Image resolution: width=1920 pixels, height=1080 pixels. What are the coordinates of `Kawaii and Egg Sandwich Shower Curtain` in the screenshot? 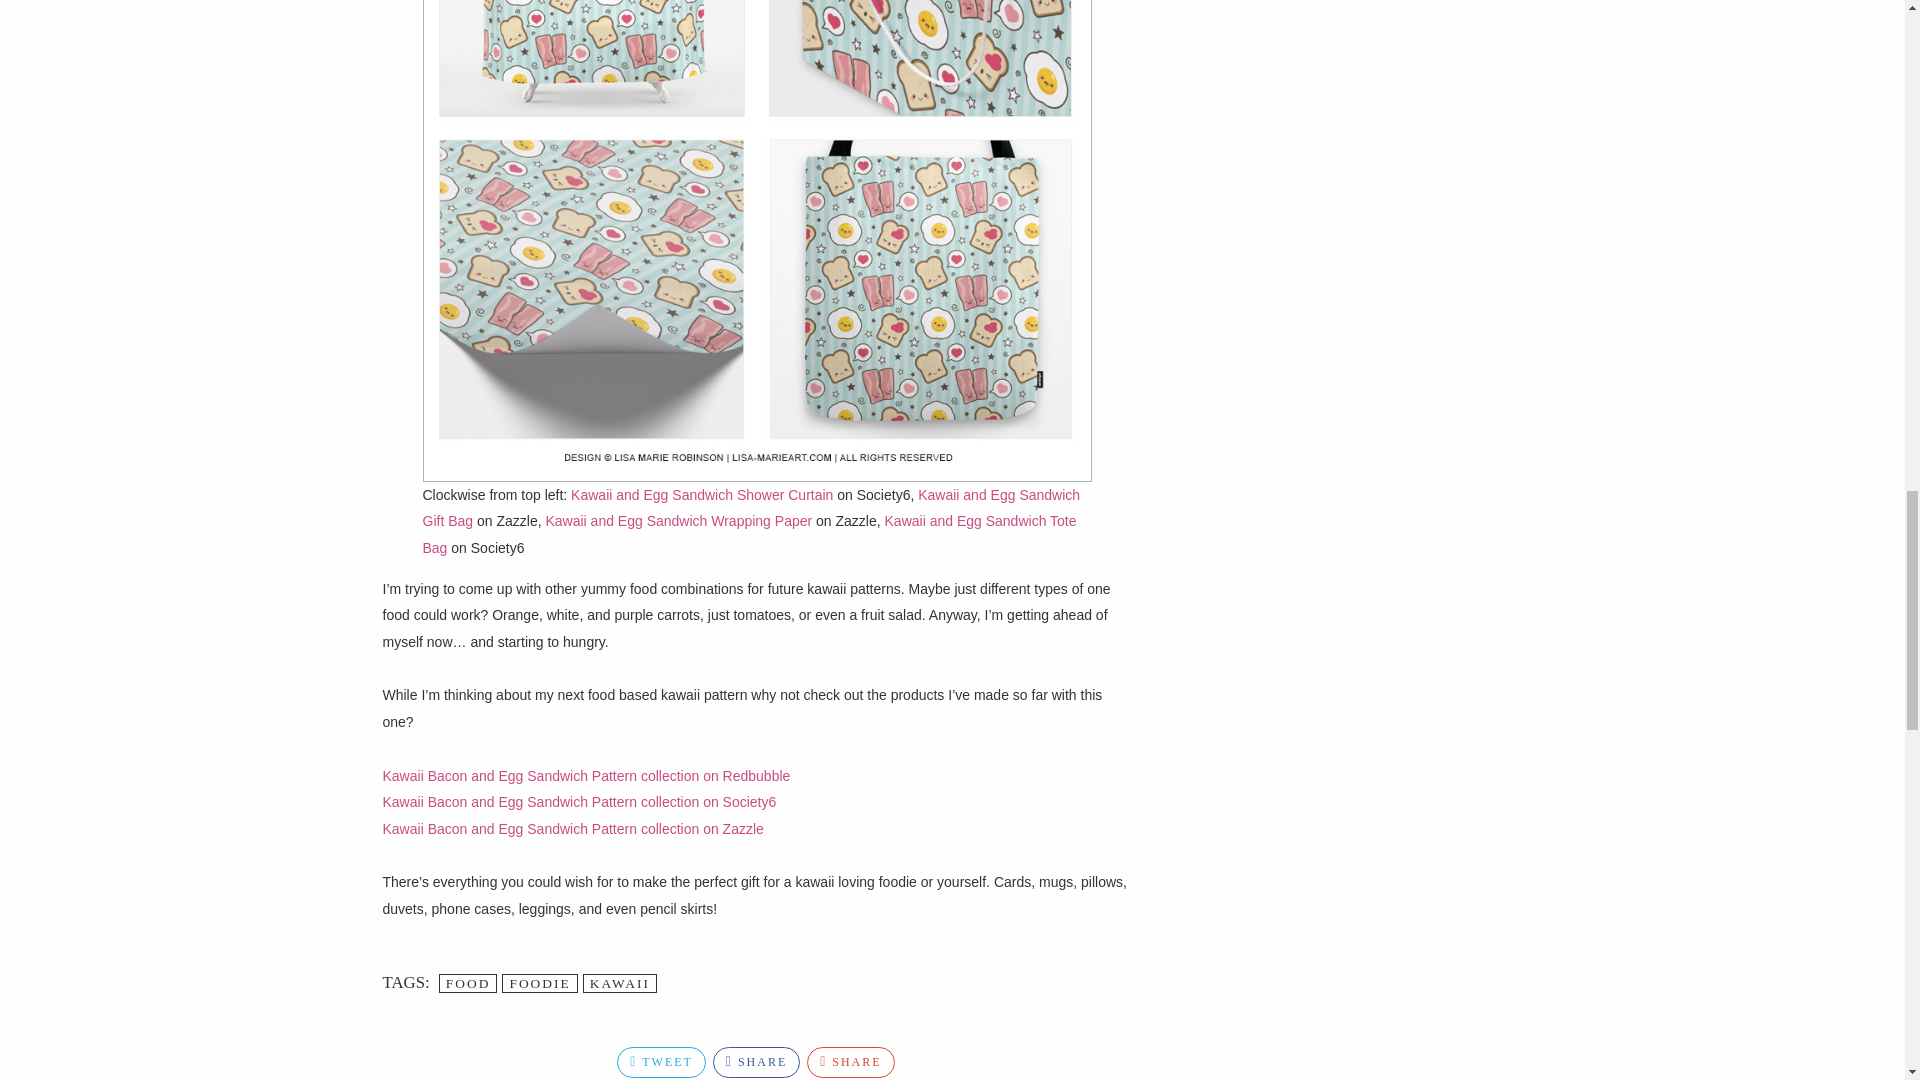 It's located at (702, 495).